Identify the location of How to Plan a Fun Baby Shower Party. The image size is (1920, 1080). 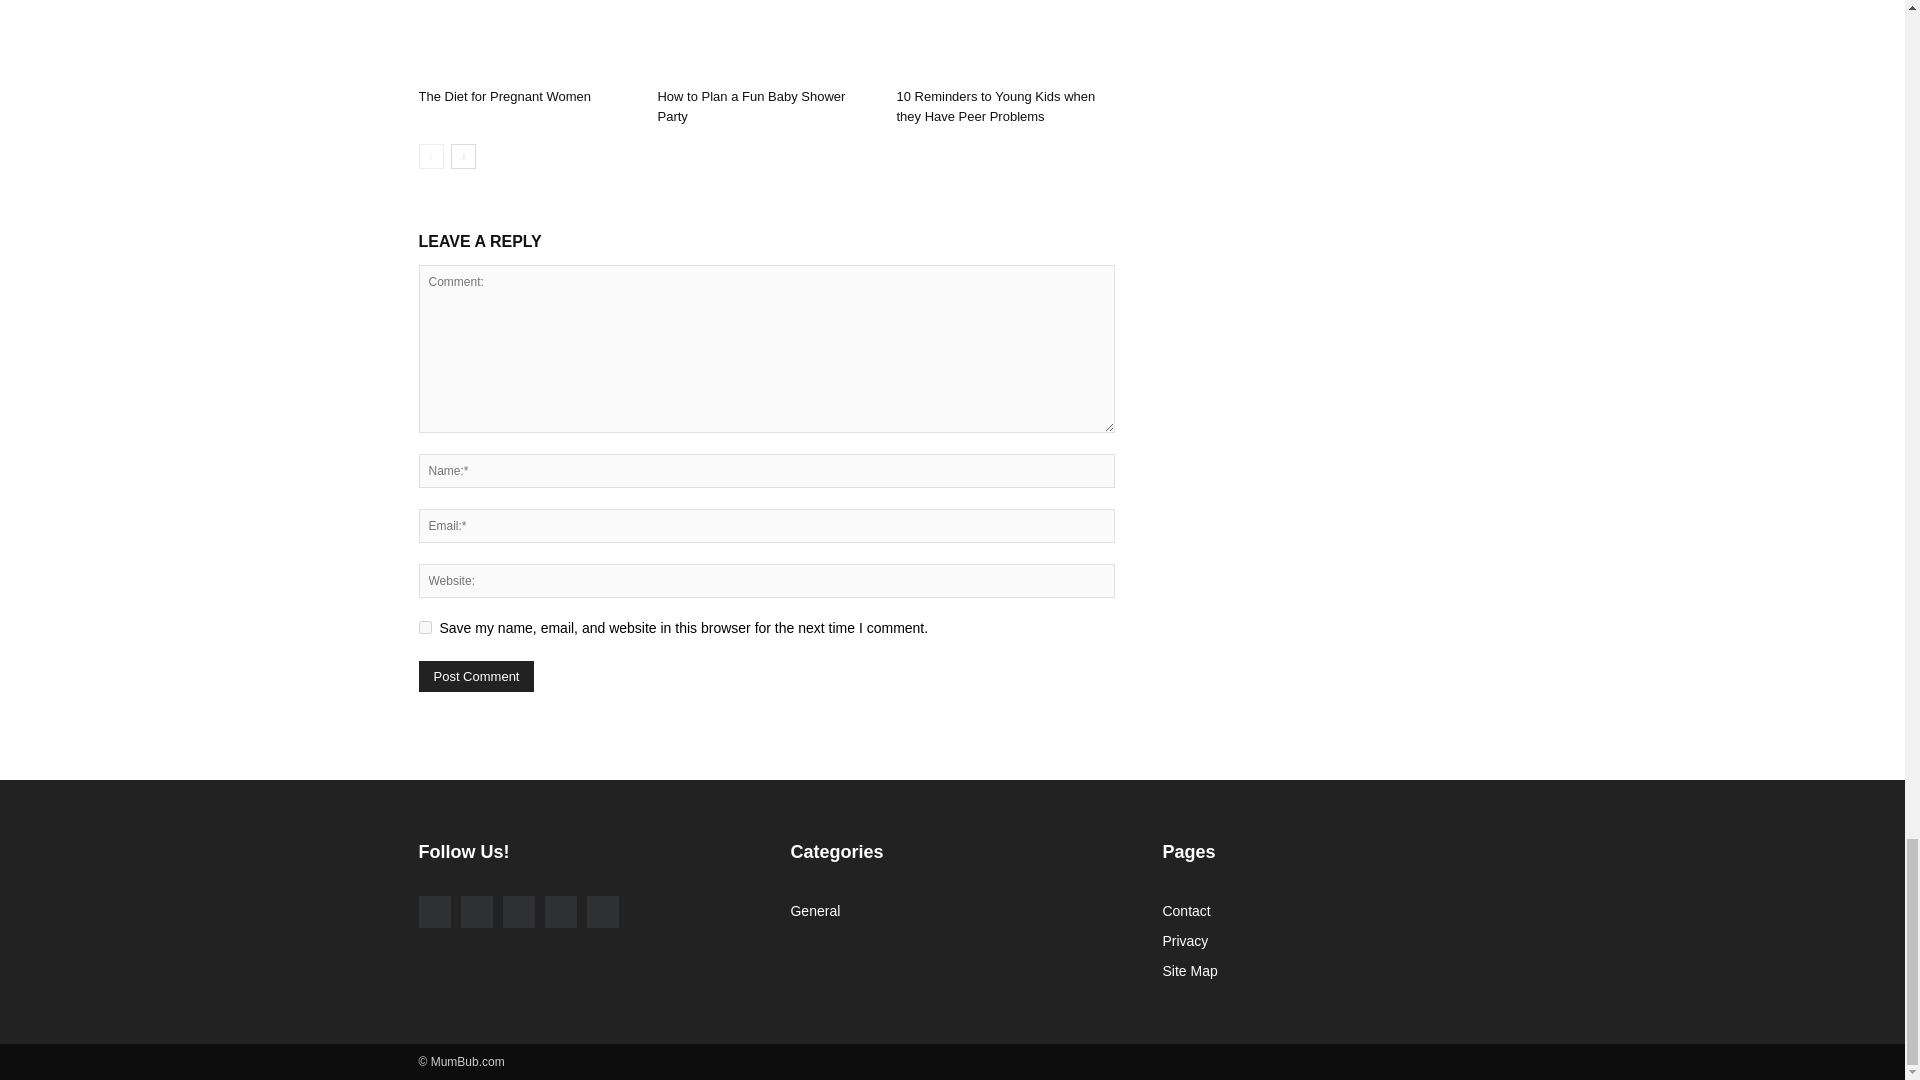
(766, 40).